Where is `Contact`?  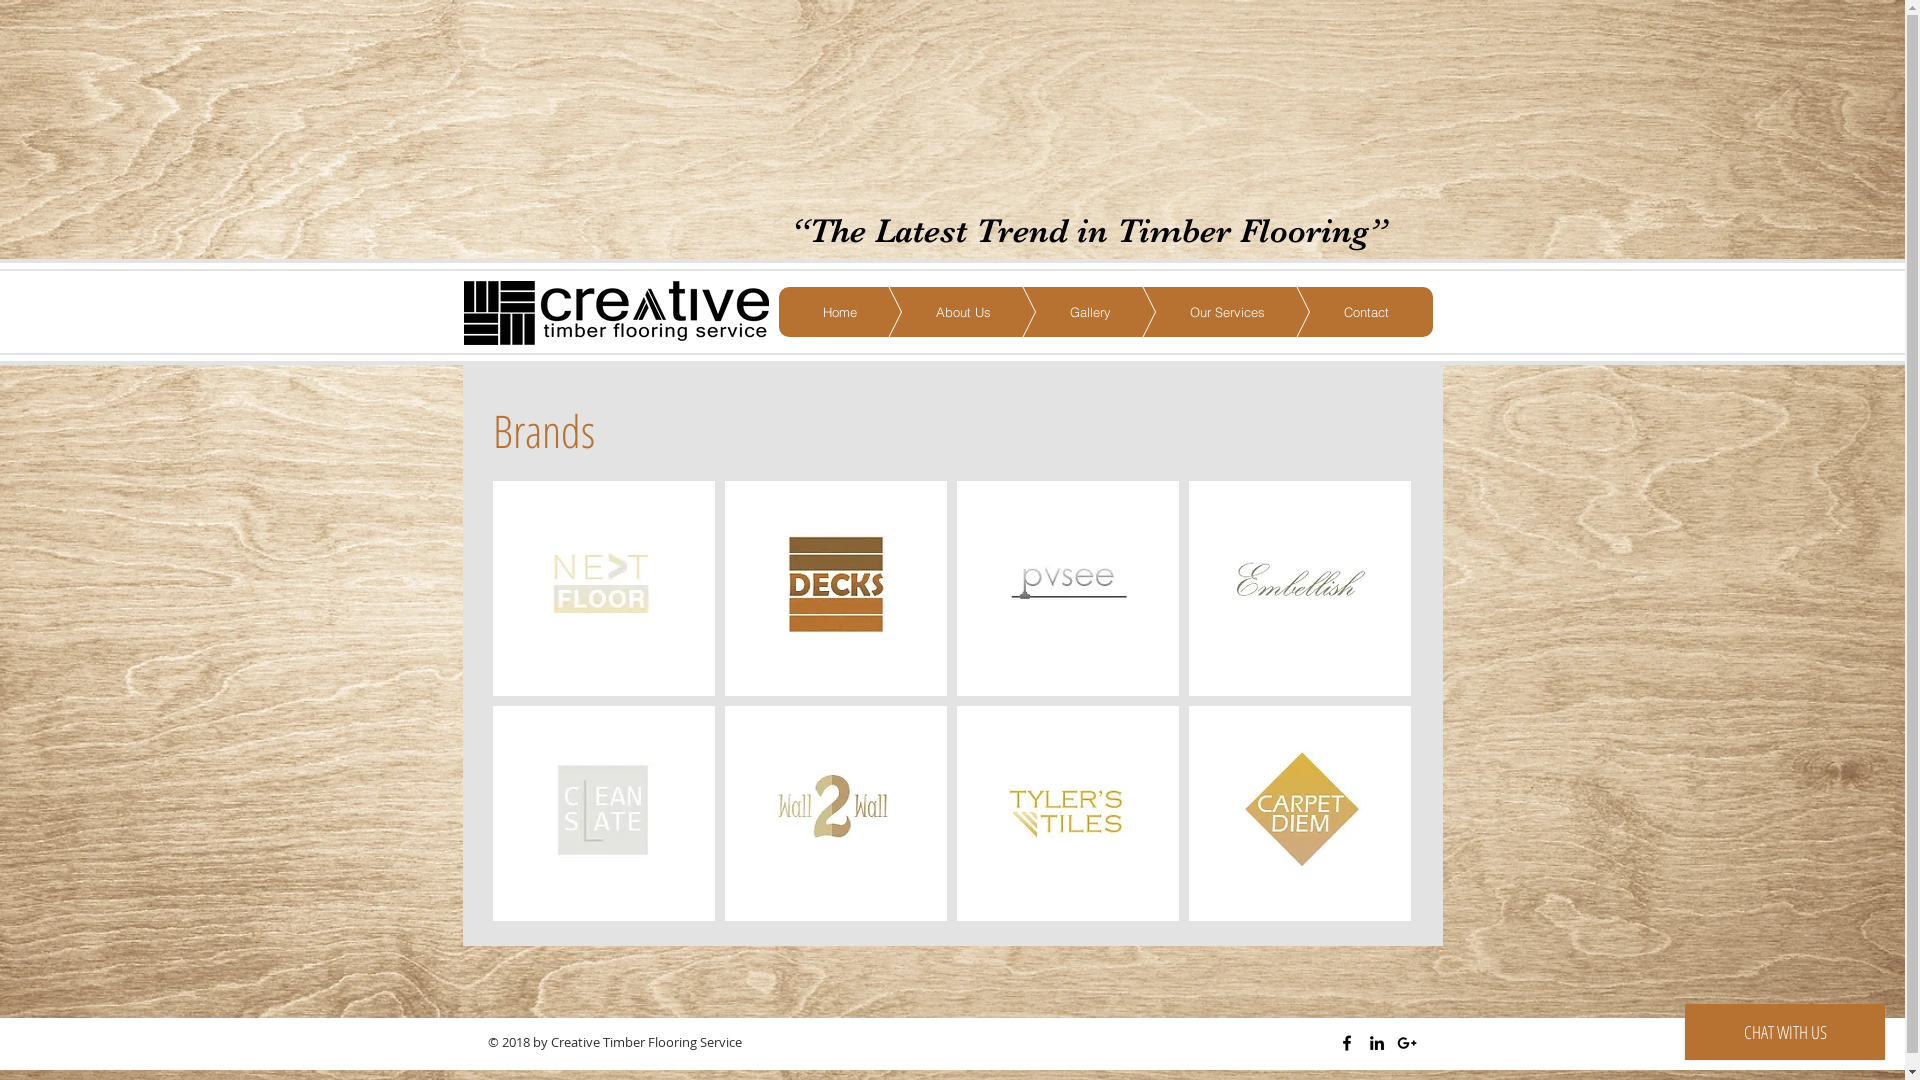
Contact is located at coordinates (1336, 312).